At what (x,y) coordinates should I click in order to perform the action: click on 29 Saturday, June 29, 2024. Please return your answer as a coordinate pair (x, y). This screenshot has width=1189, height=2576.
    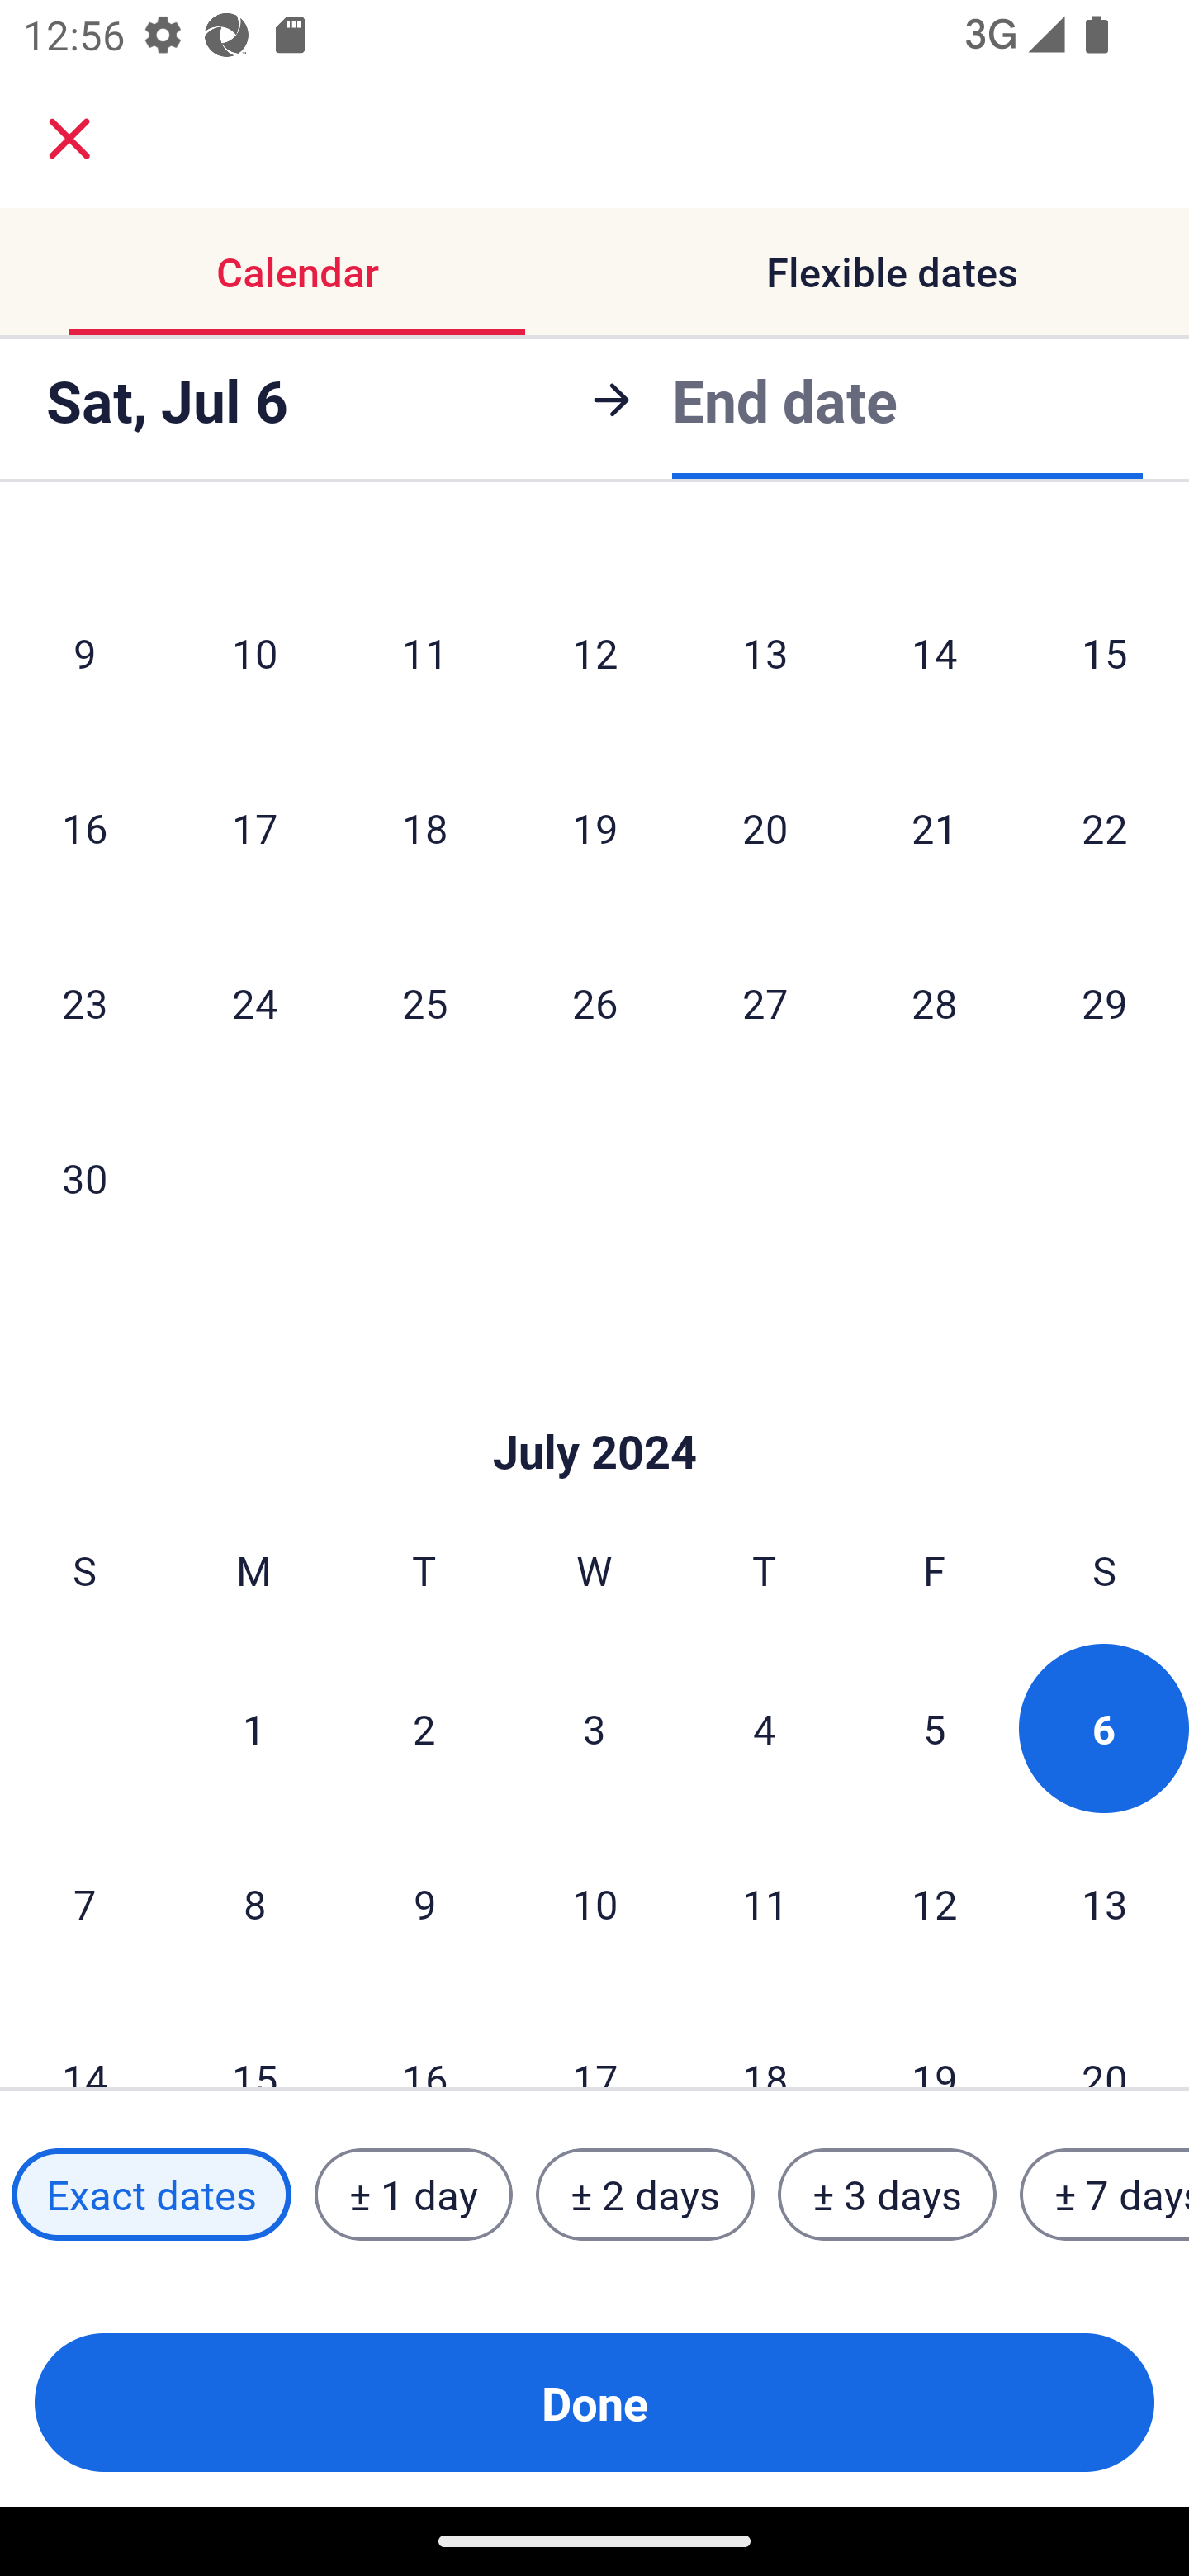
    Looking at the image, I should click on (1105, 1002).